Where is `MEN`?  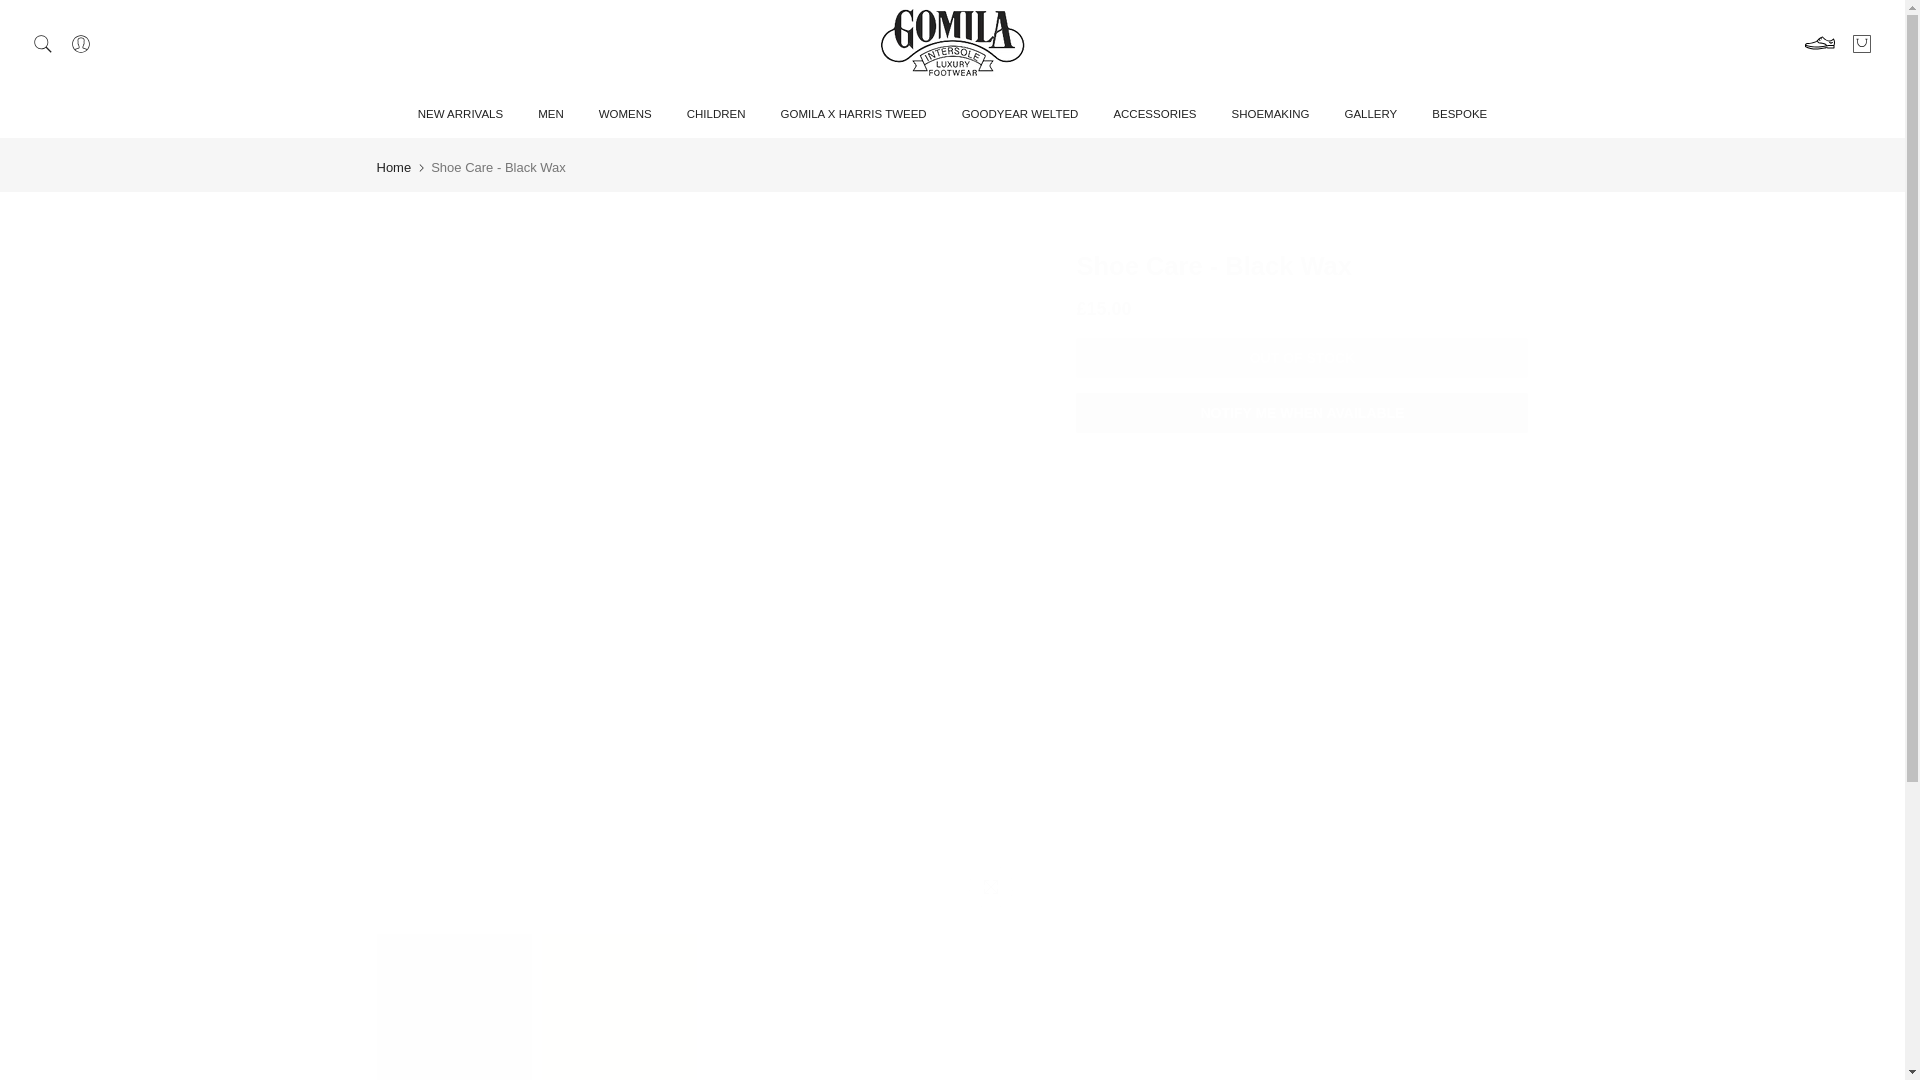
MEN is located at coordinates (550, 114).